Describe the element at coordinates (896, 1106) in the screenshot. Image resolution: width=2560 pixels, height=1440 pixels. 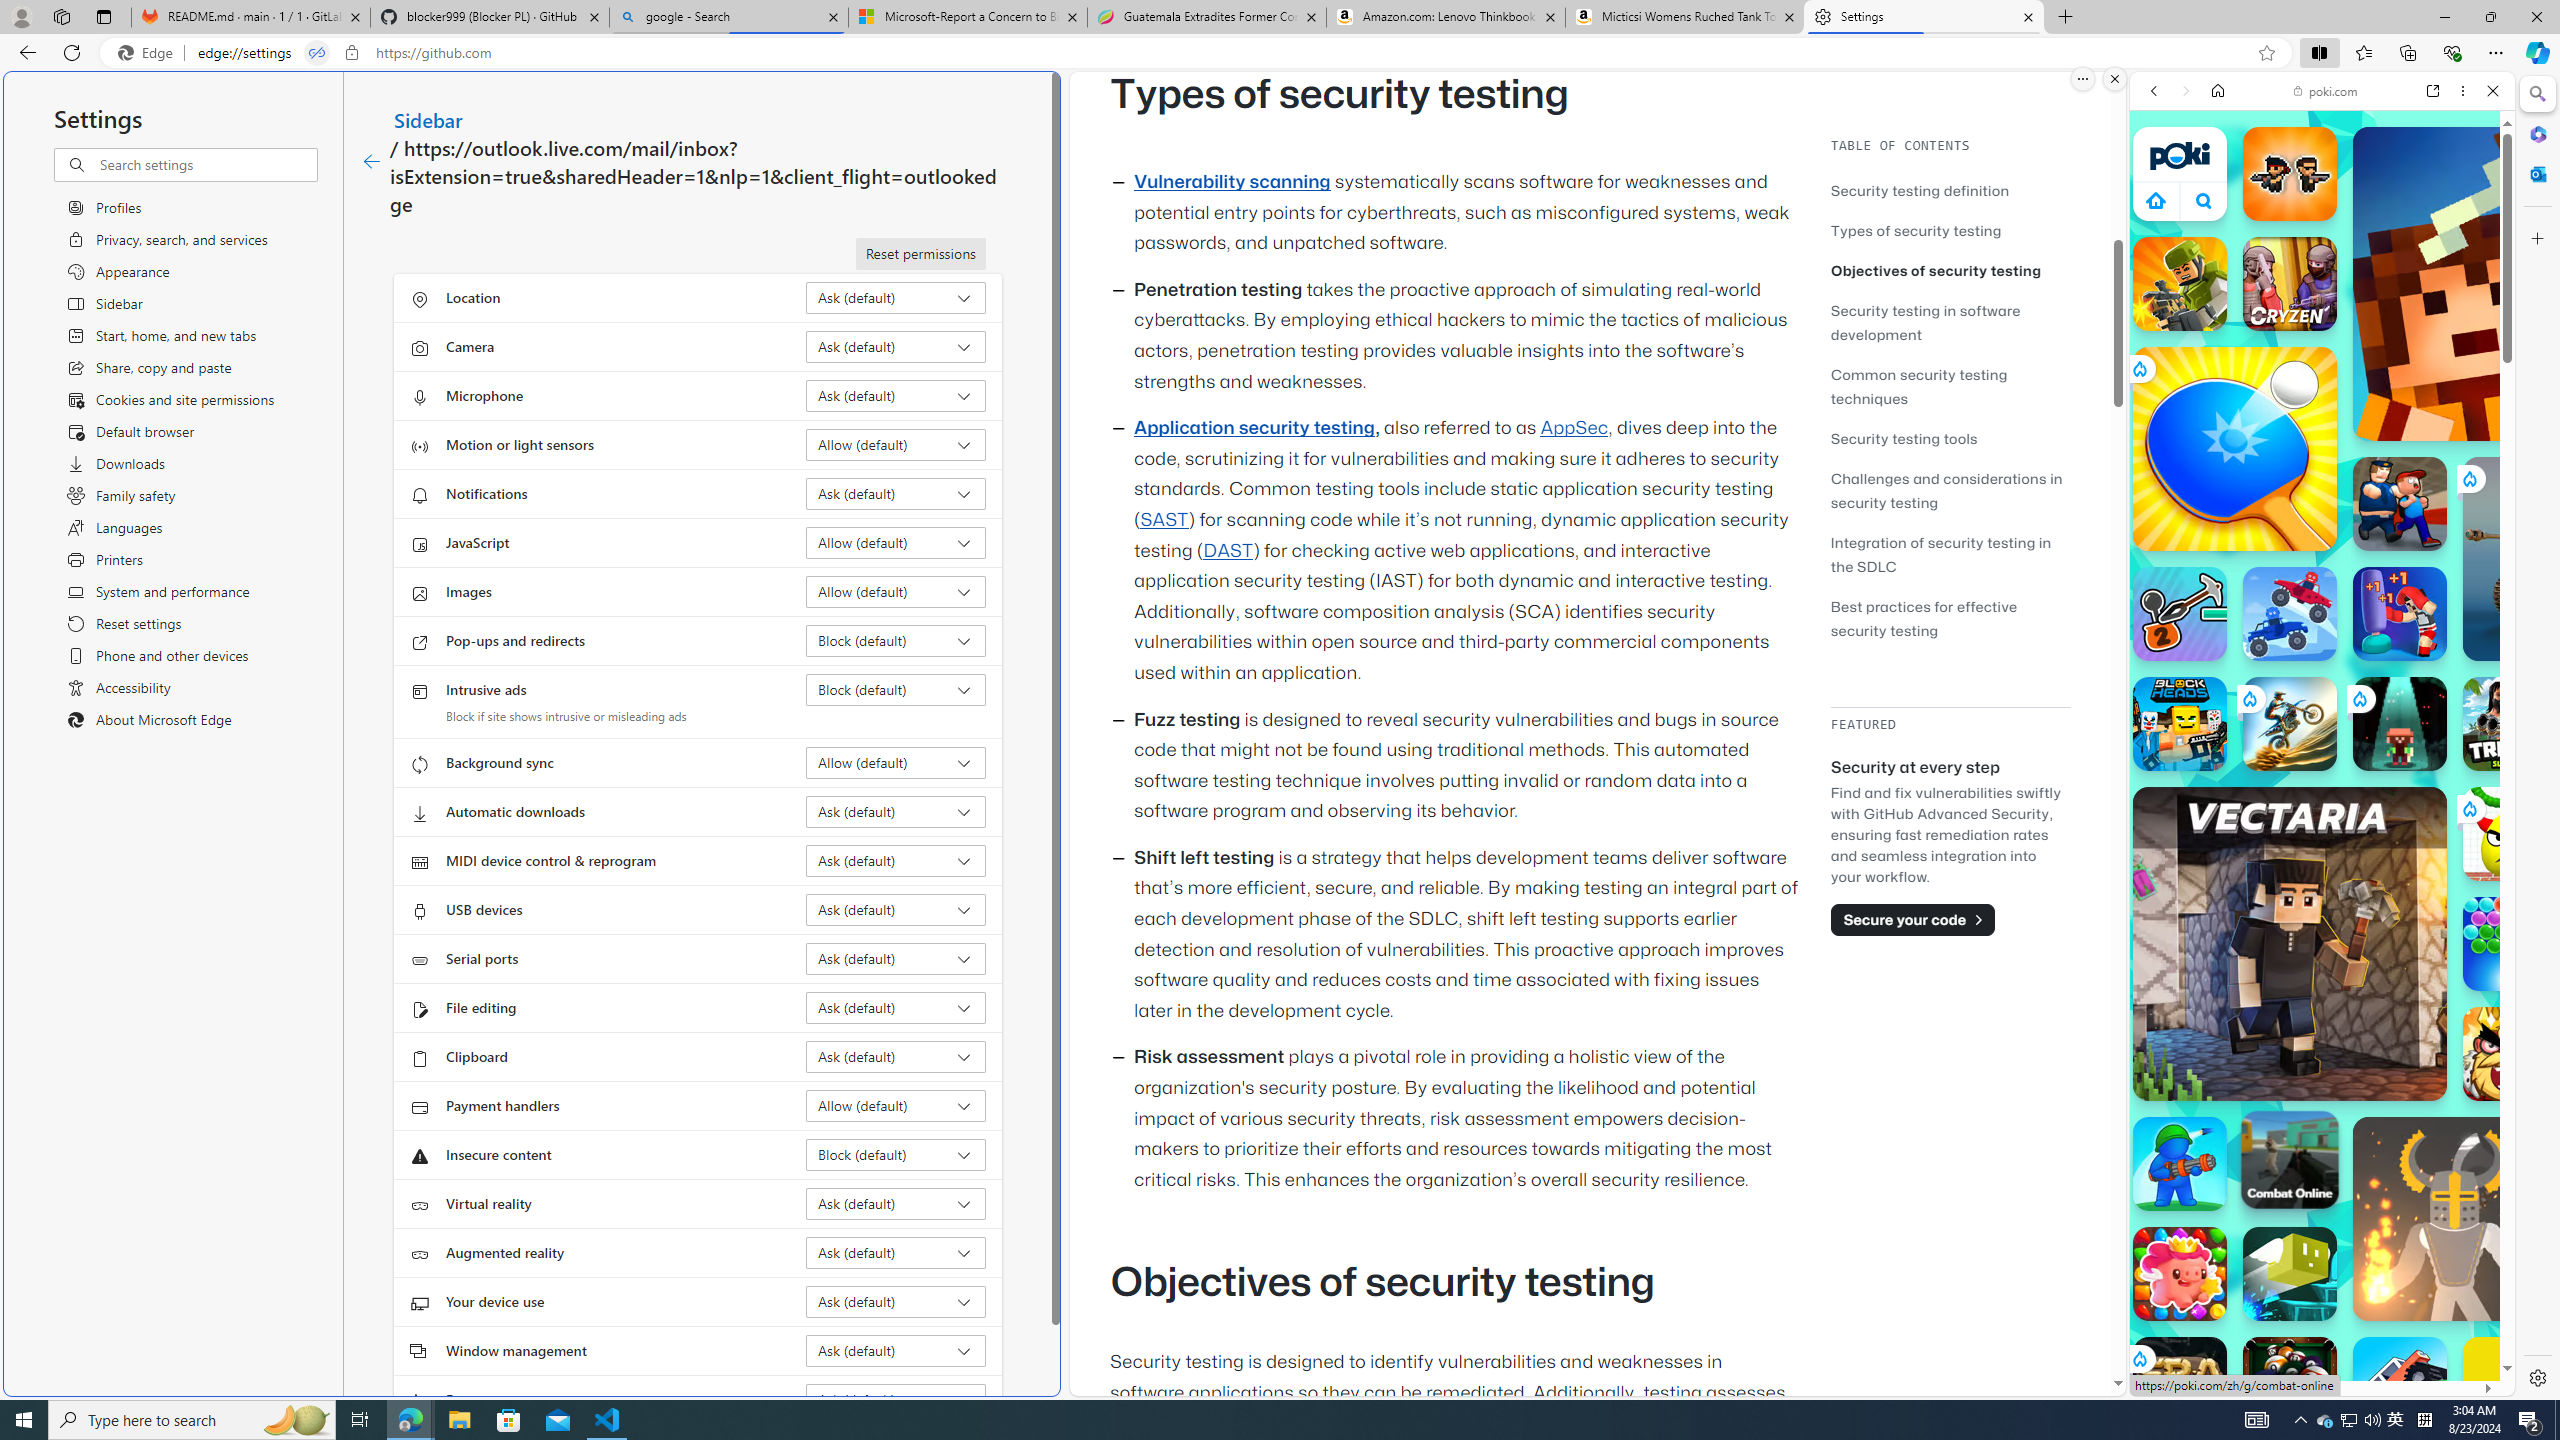
I see `Payment handlers Allow (default)` at that location.